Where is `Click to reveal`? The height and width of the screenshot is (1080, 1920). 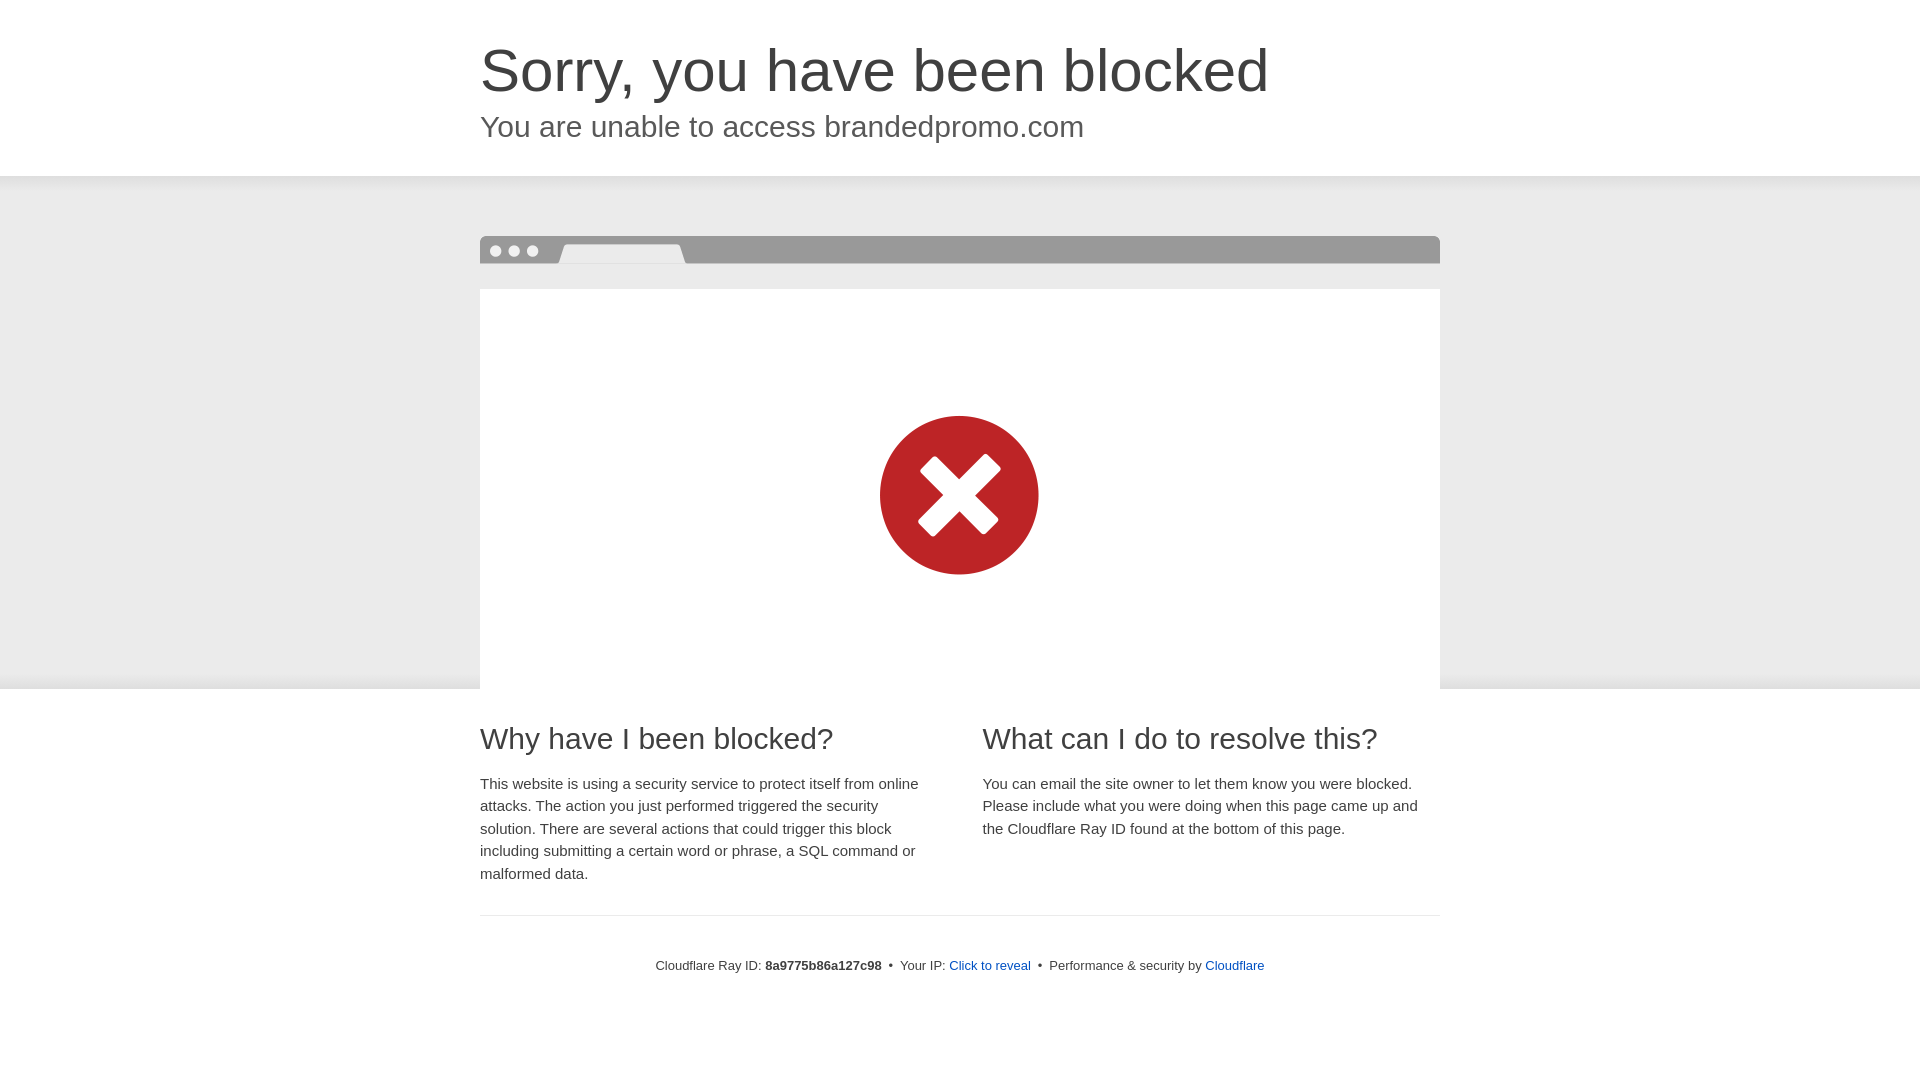
Click to reveal is located at coordinates (990, 966).